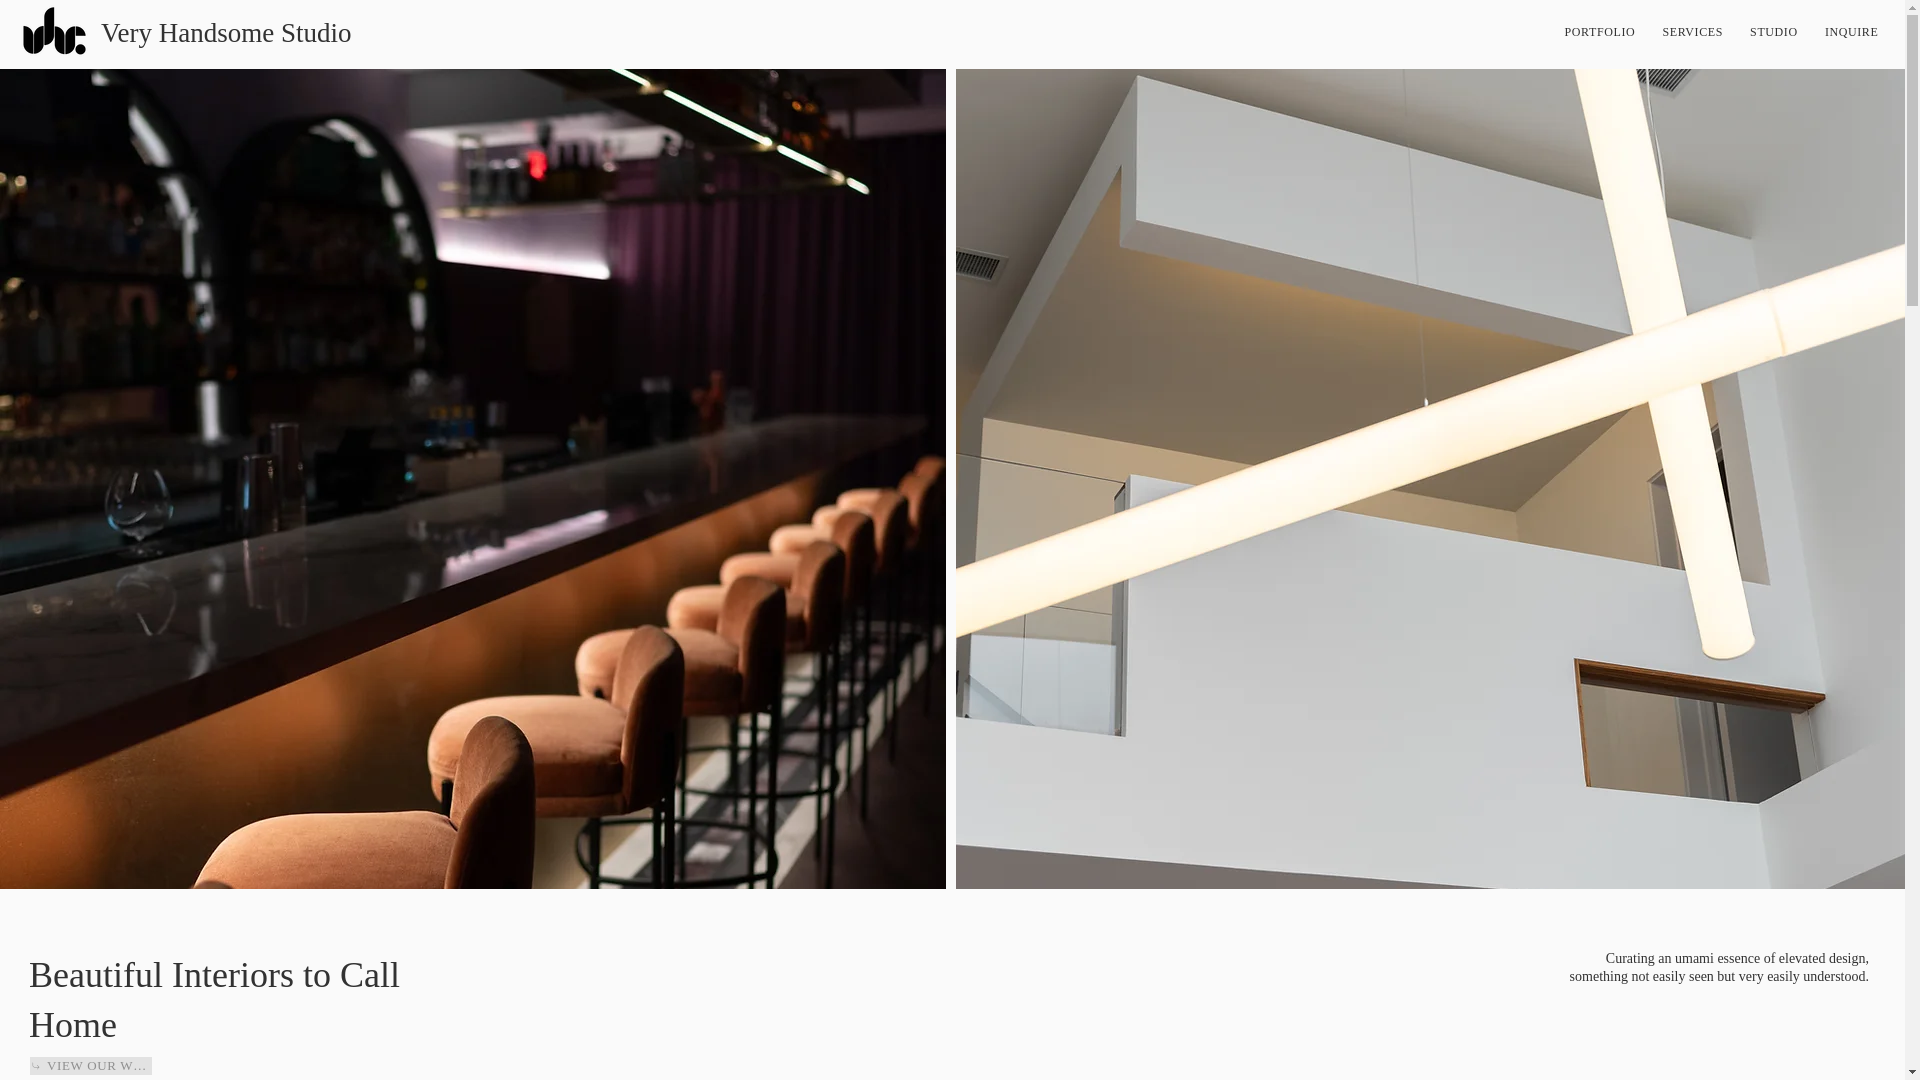  I want to click on Very Handsome Studio, so click(1850, 32).